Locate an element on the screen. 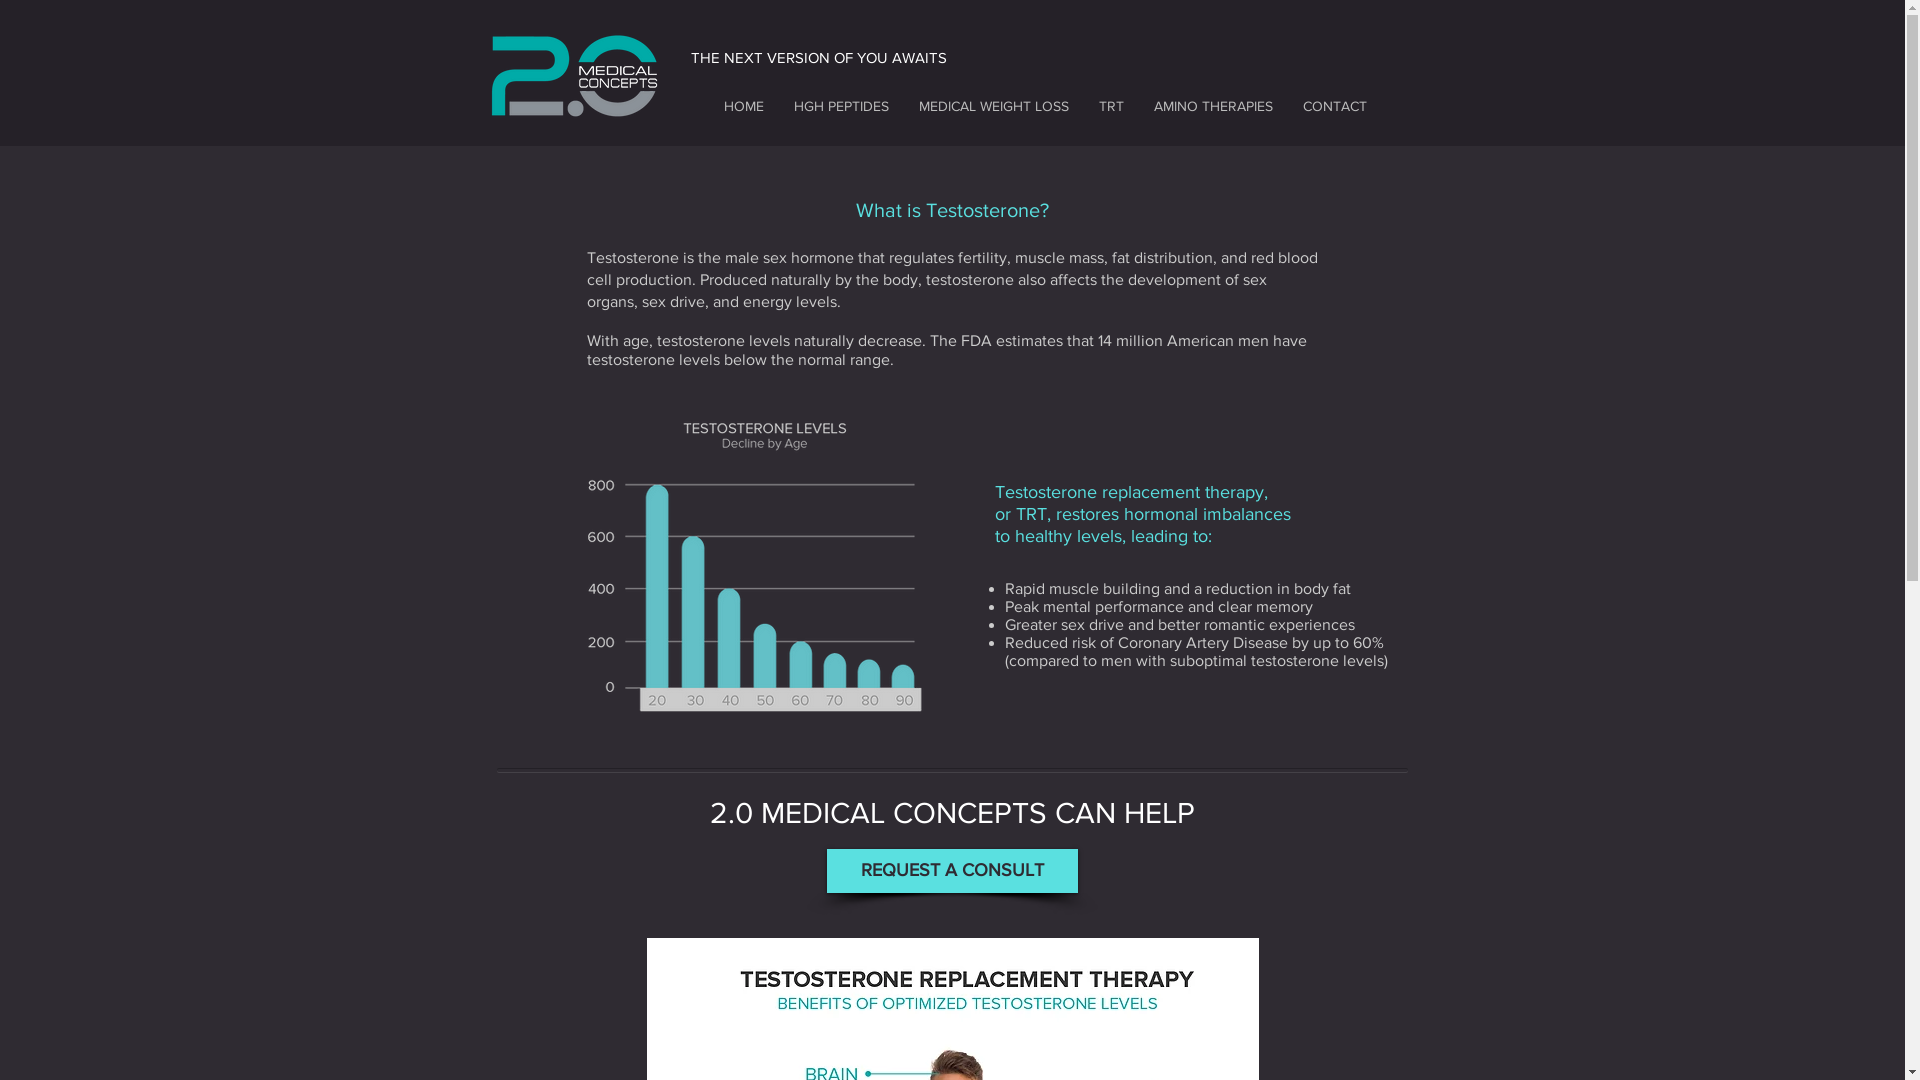 The width and height of the screenshot is (1920, 1080). TRT is located at coordinates (1112, 106).